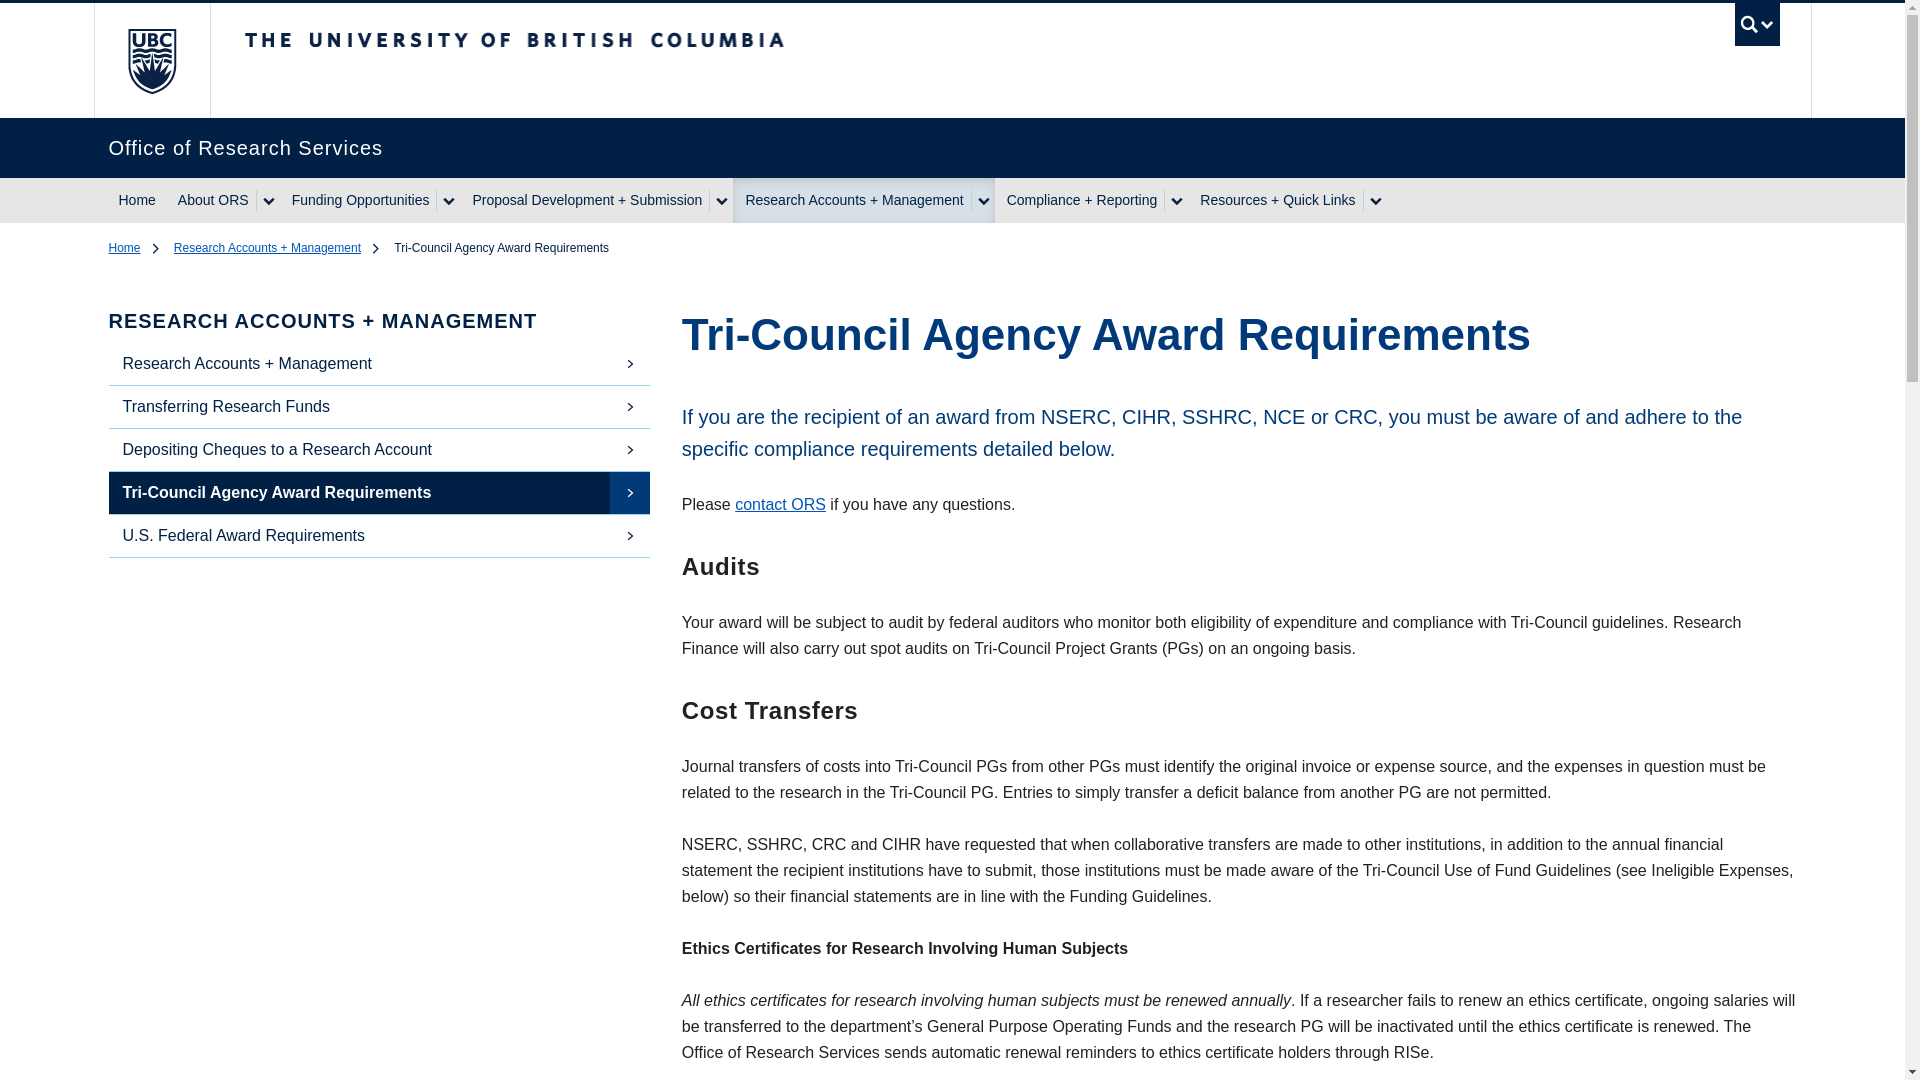 The height and width of the screenshot is (1080, 1920). Describe the element at coordinates (152, 60) in the screenshot. I see `The University of British Columbia` at that location.